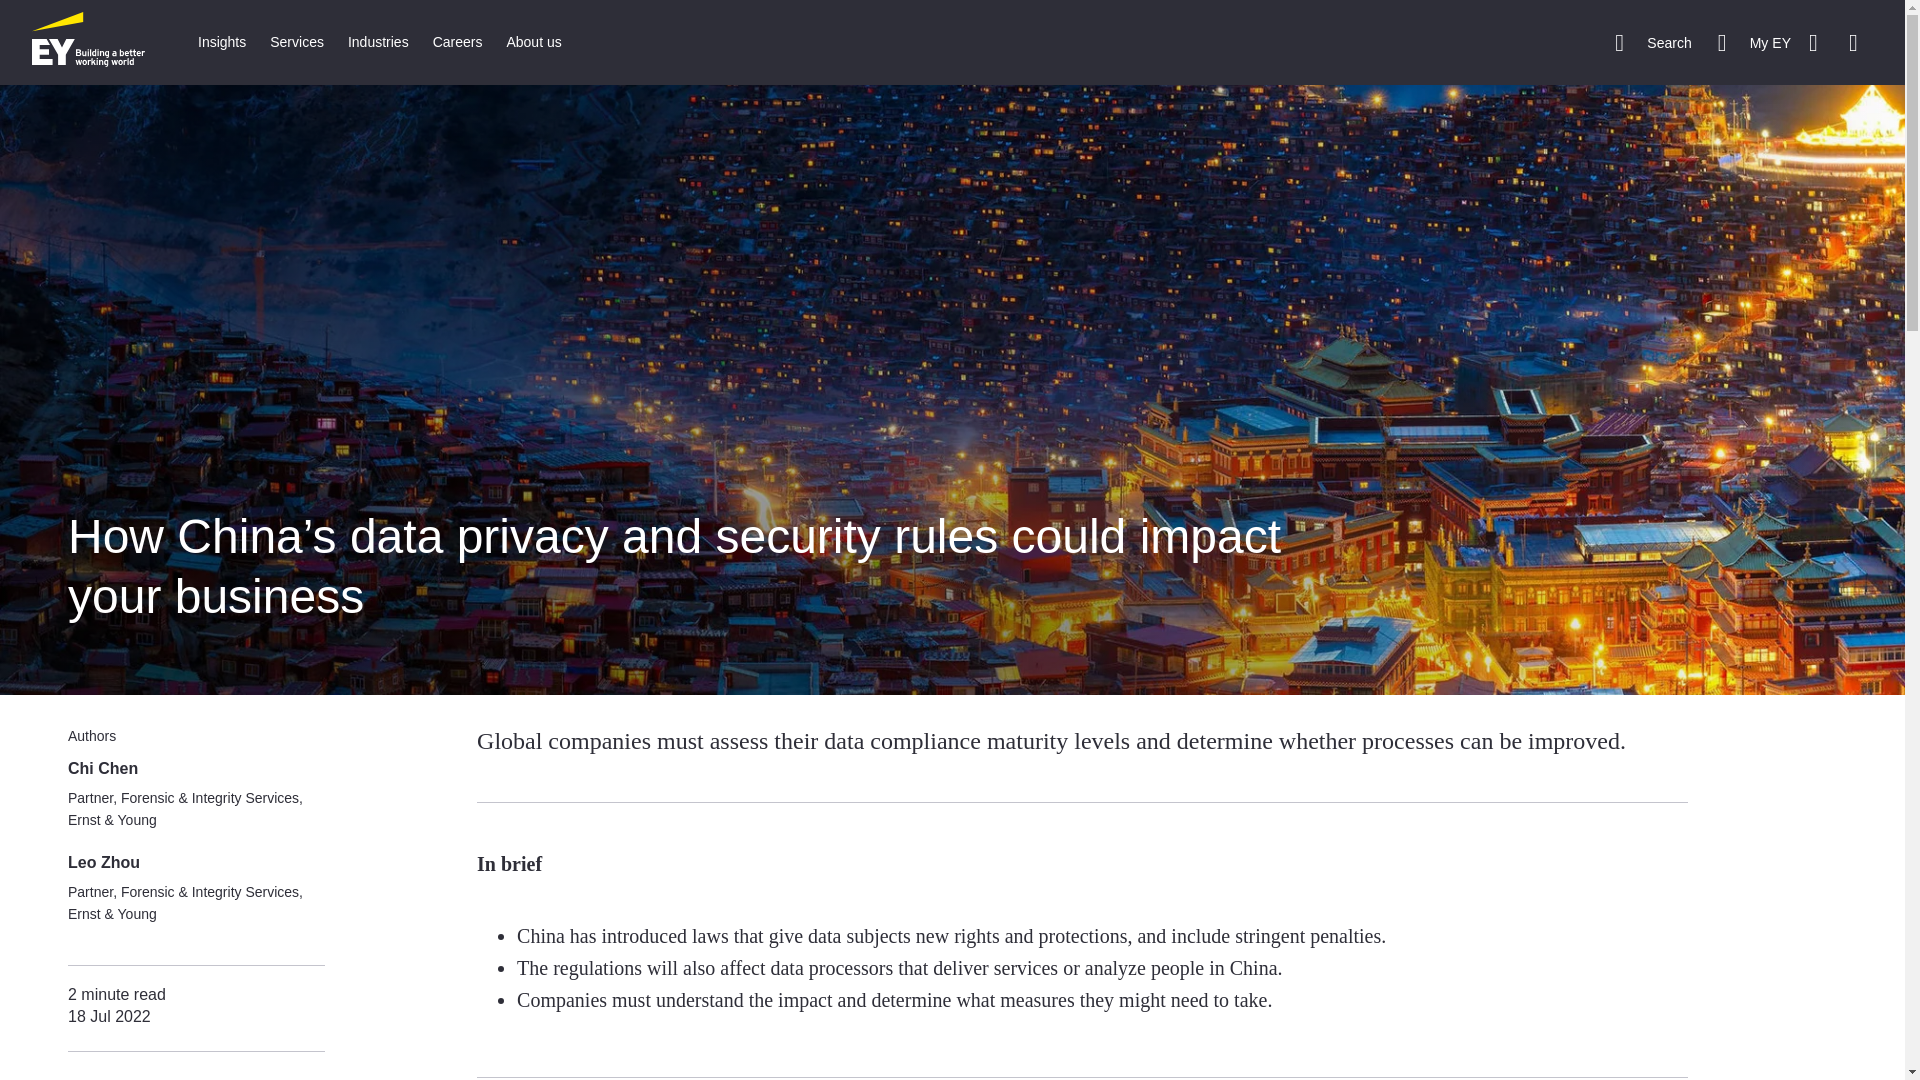 The width and height of the screenshot is (1920, 1080). What do you see at coordinates (1754, 42) in the screenshot?
I see `My EY` at bounding box center [1754, 42].